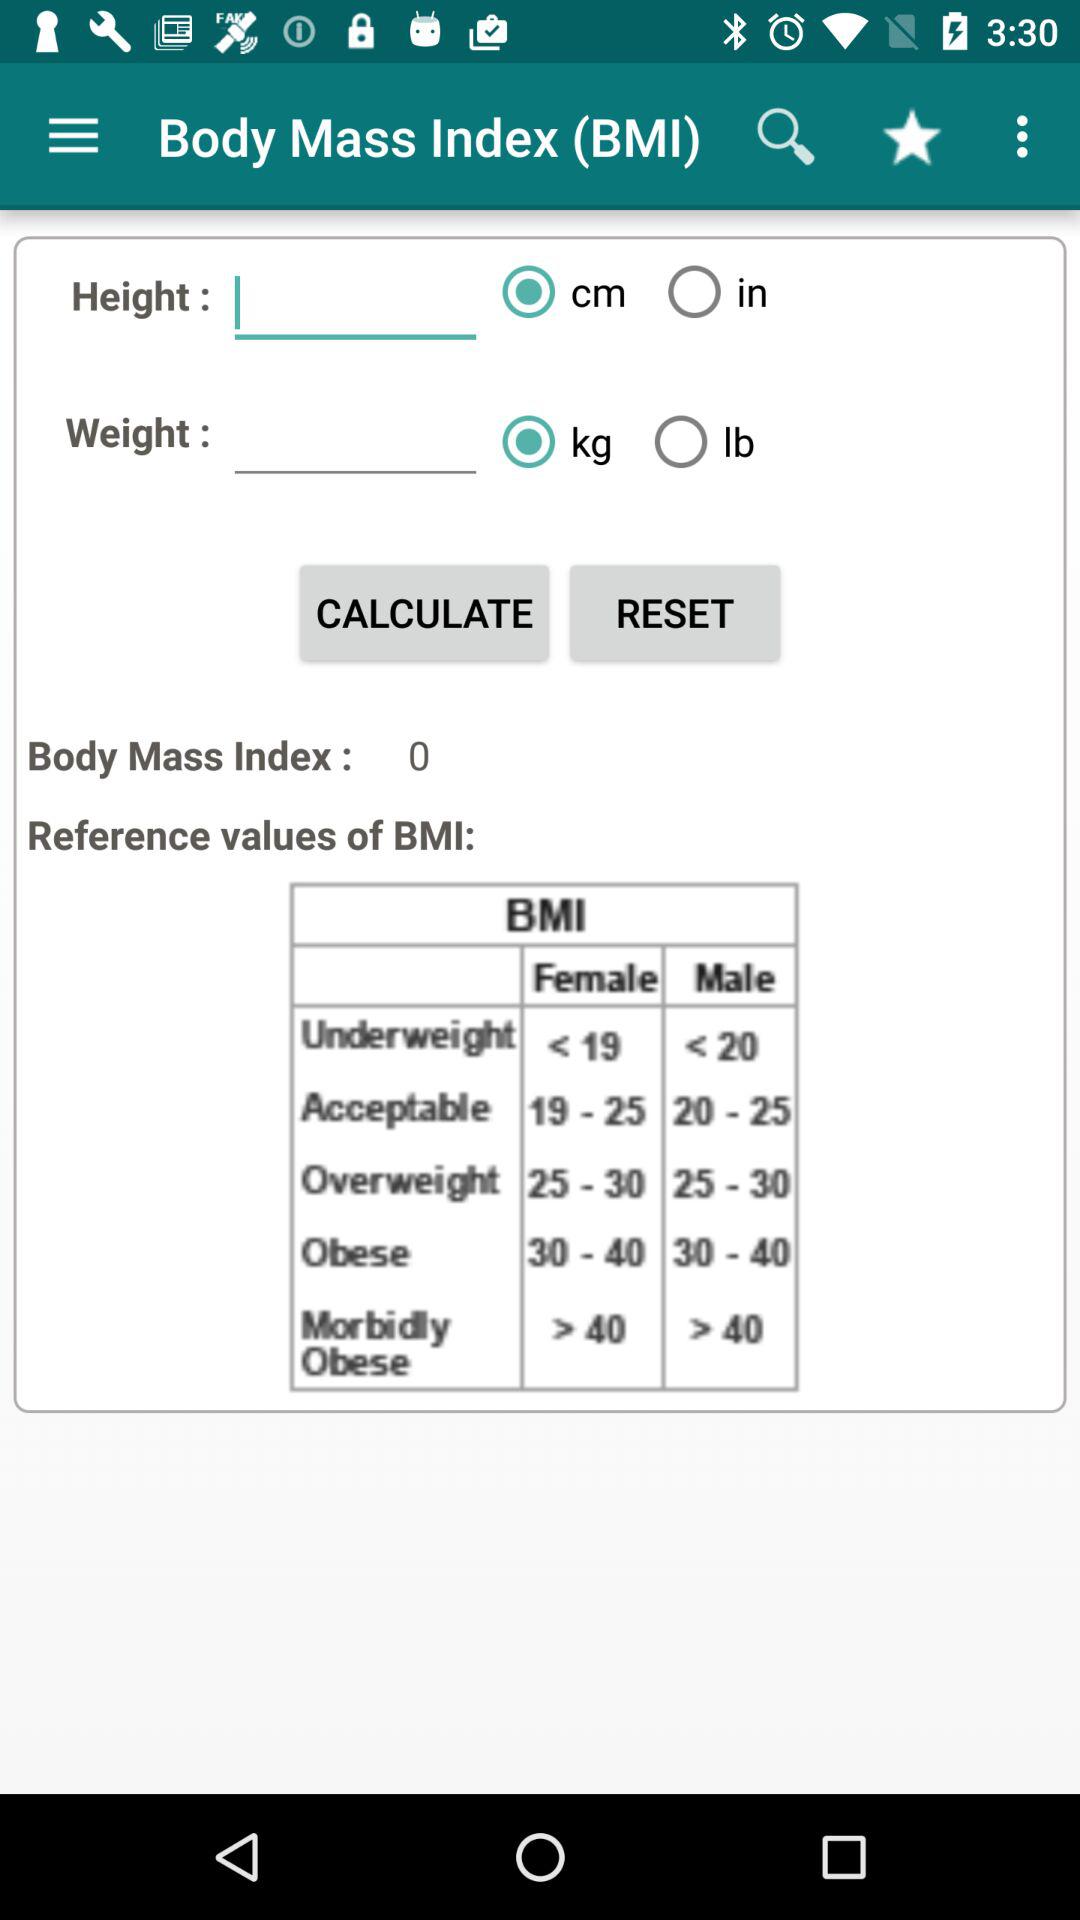 This screenshot has width=1080, height=1920. What do you see at coordinates (710, 291) in the screenshot?
I see `launch in icon` at bounding box center [710, 291].